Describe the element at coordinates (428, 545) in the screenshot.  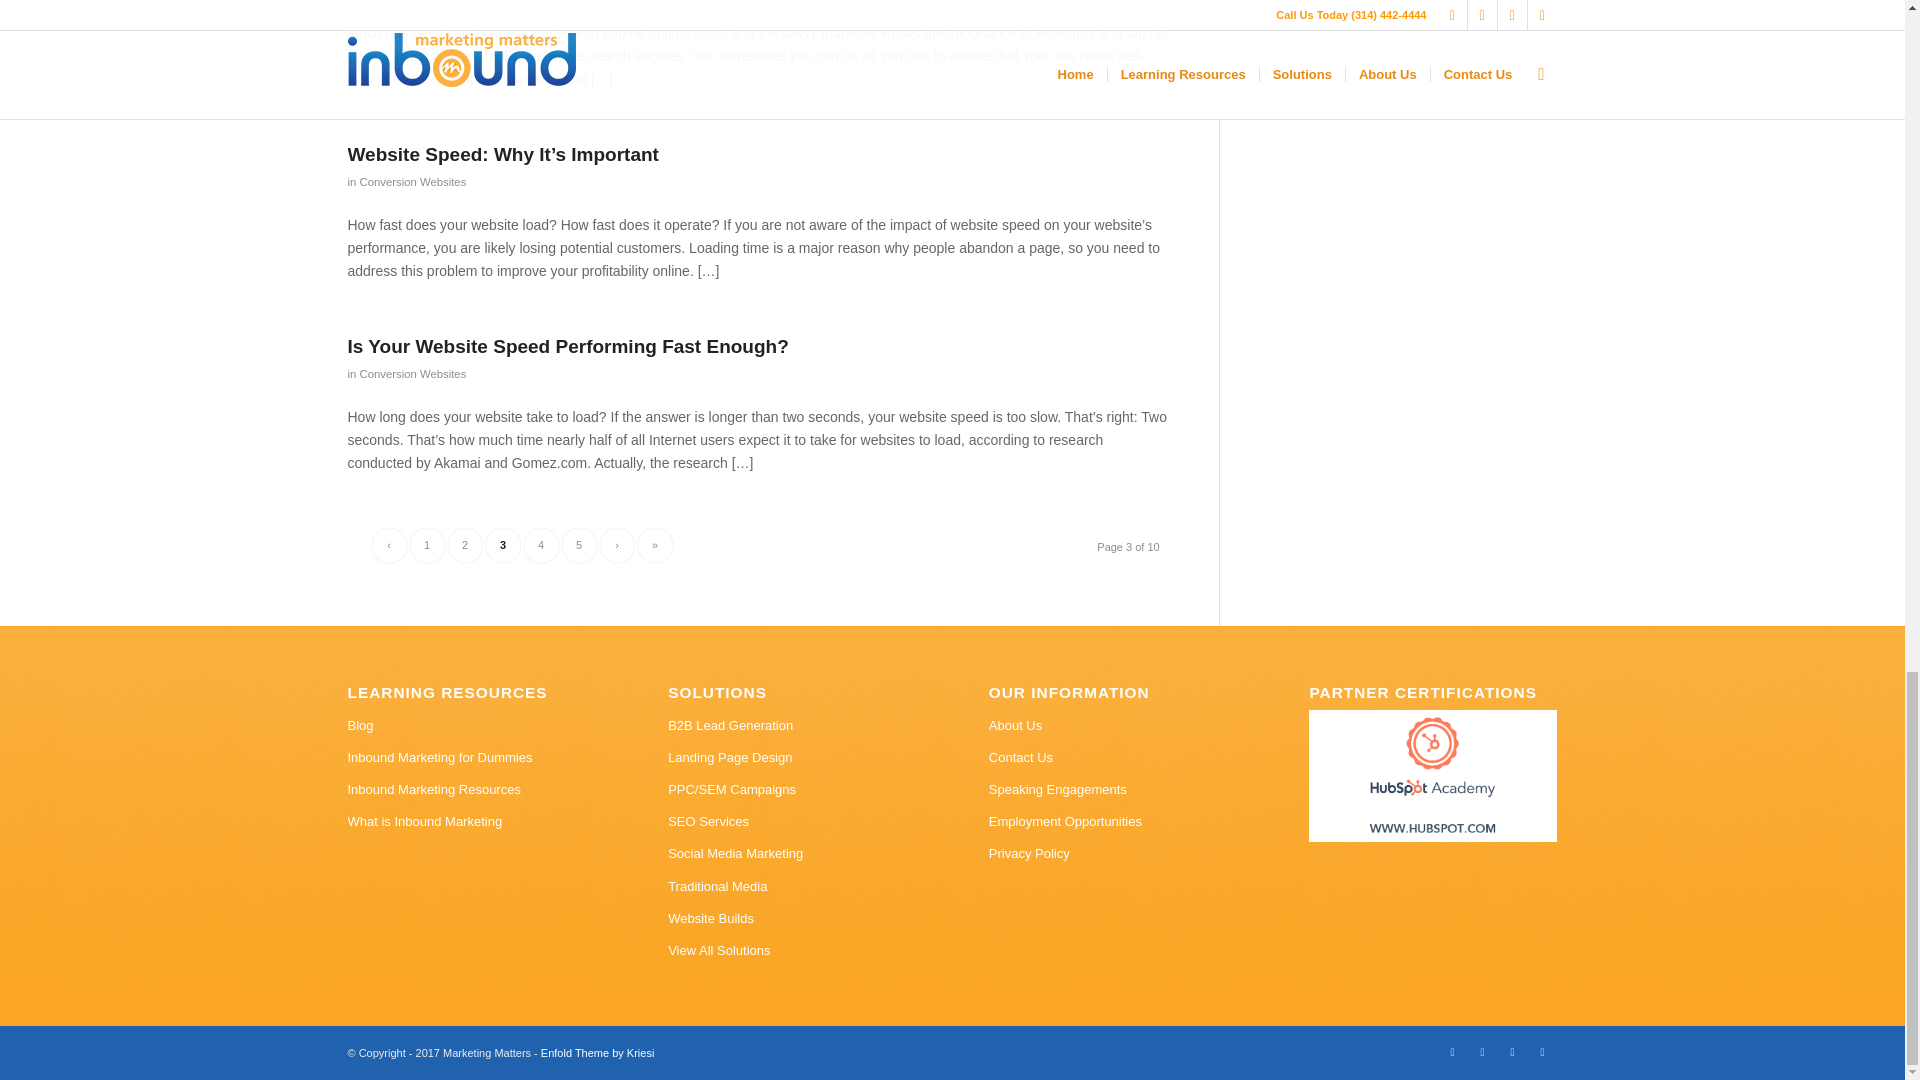
I see `1` at that location.